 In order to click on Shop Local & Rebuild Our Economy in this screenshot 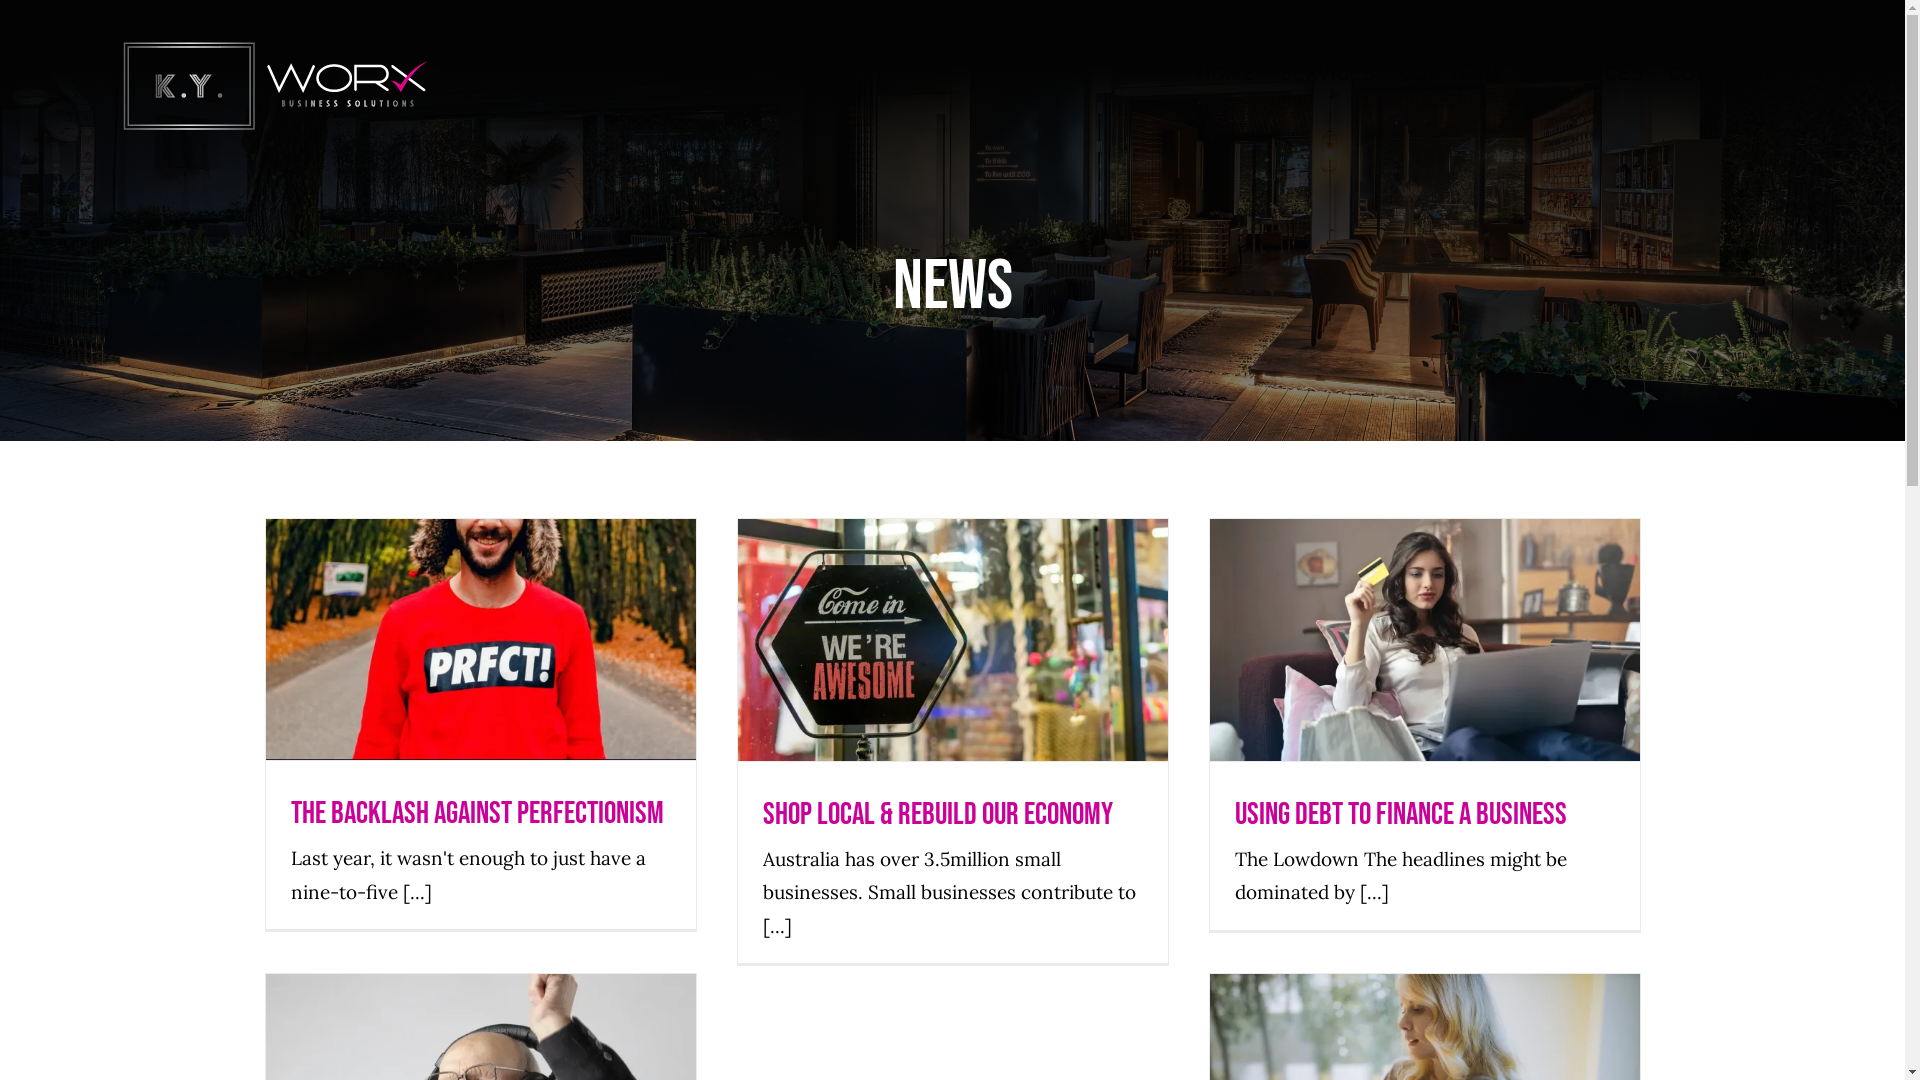, I will do `click(938, 814)`.